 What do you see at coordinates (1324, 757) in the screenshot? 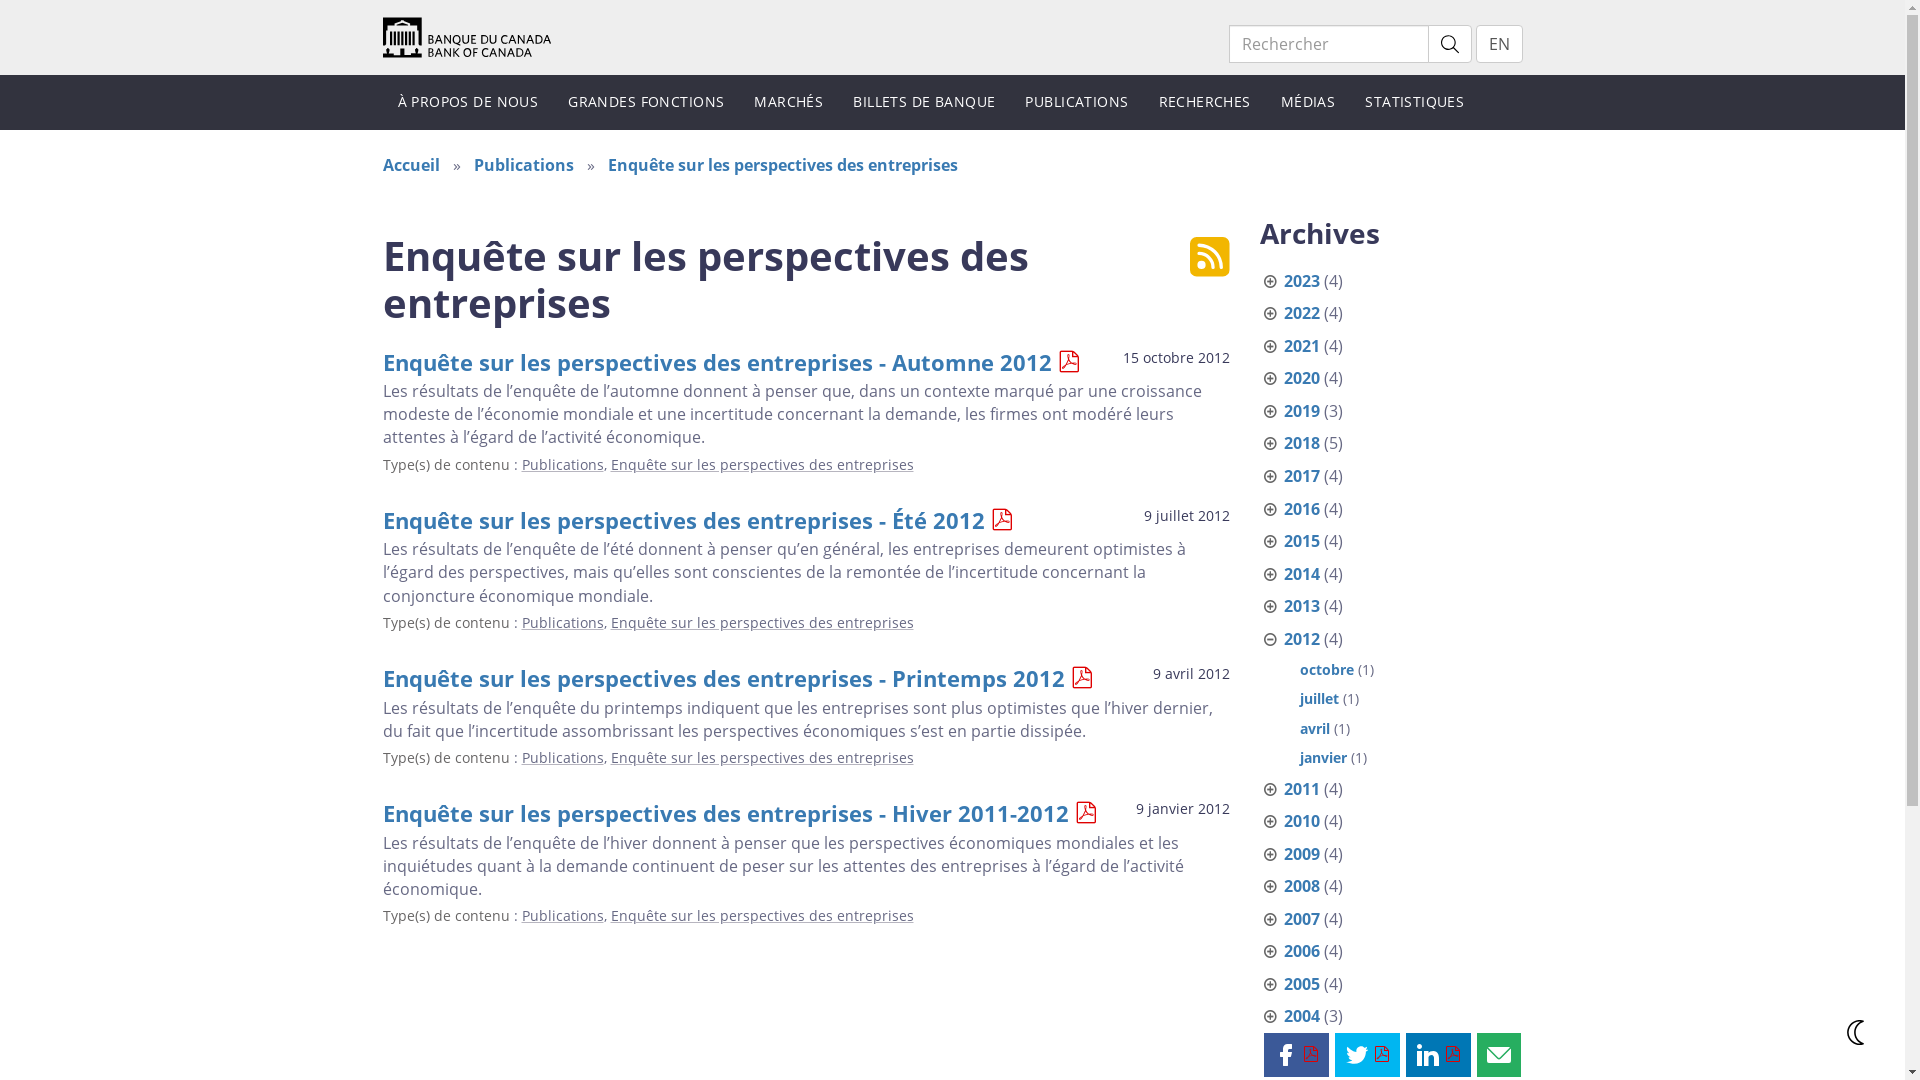
I see `janvier` at bounding box center [1324, 757].